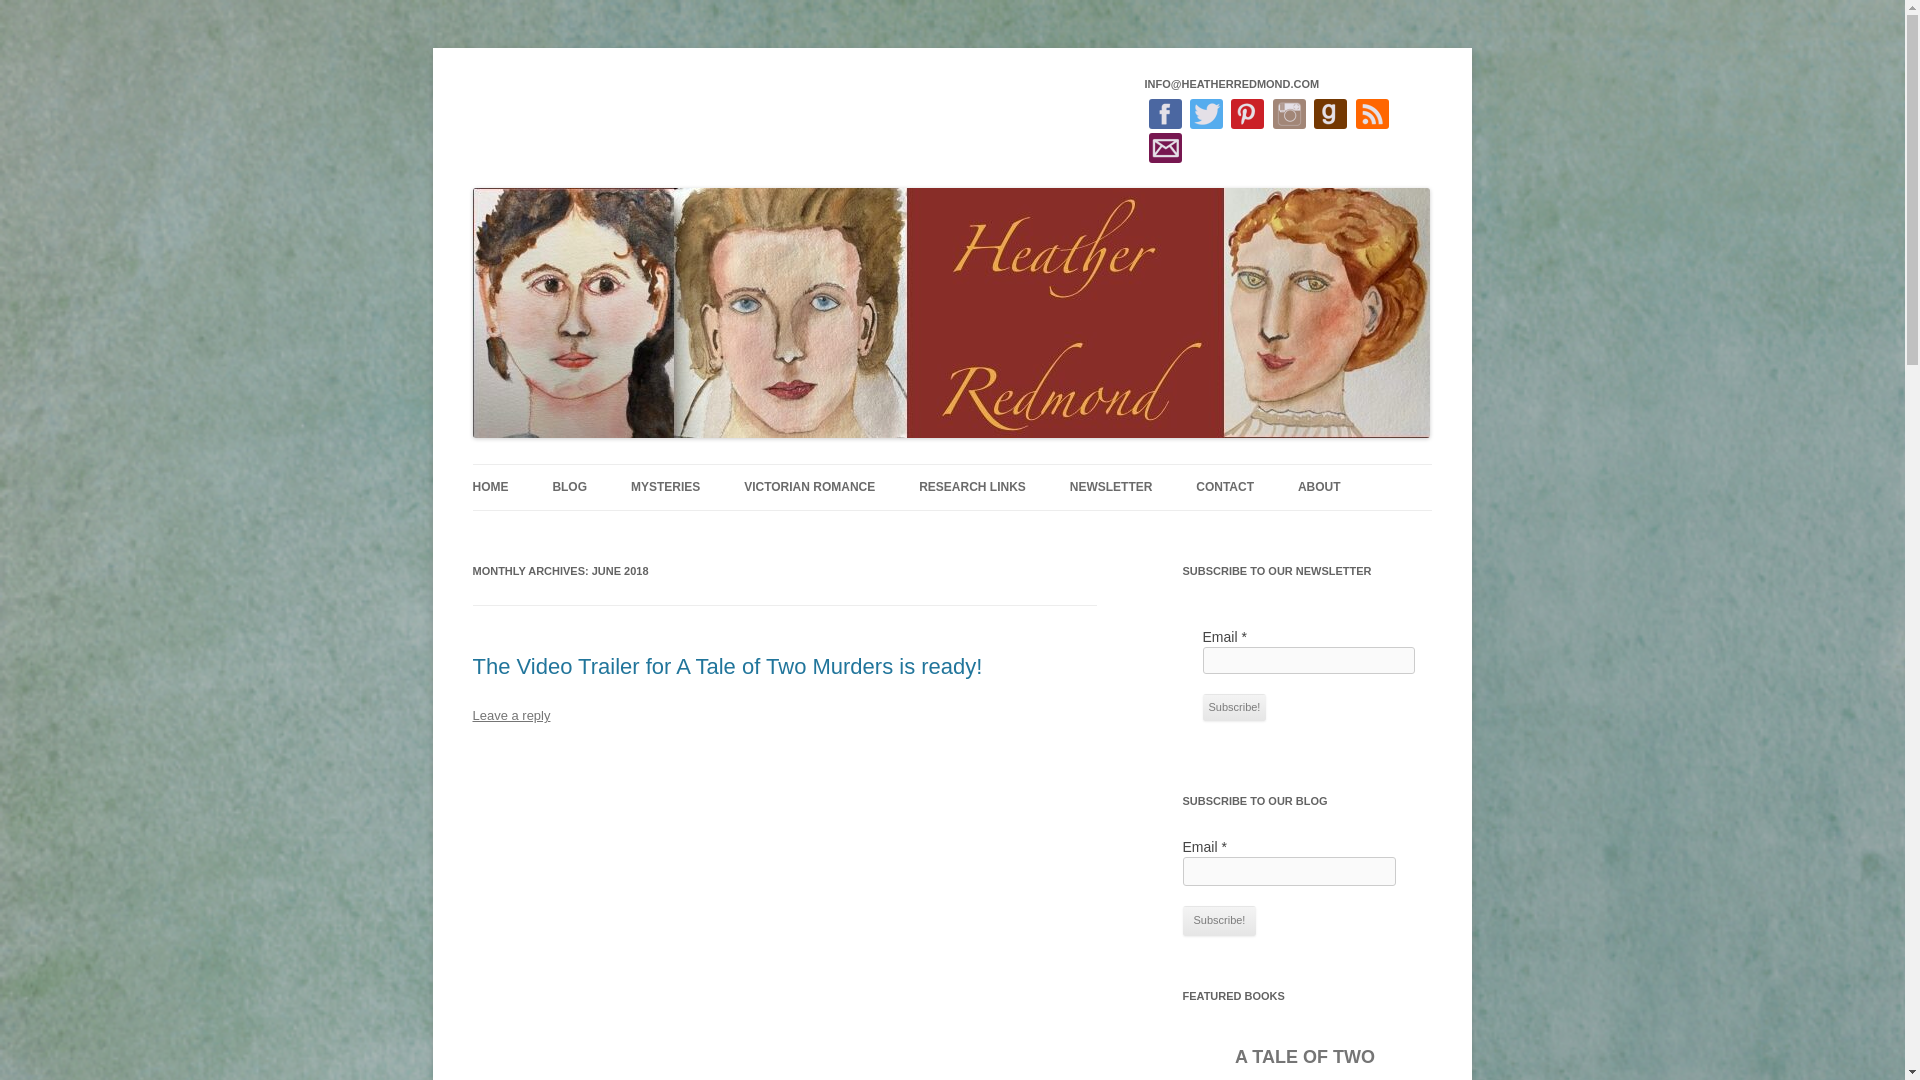 The width and height of the screenshot is (1920, 1080). What do you see at coordinates (1318, 486) in the screenshot?
I see `ABOUT` at bounding box center [1318, 486].